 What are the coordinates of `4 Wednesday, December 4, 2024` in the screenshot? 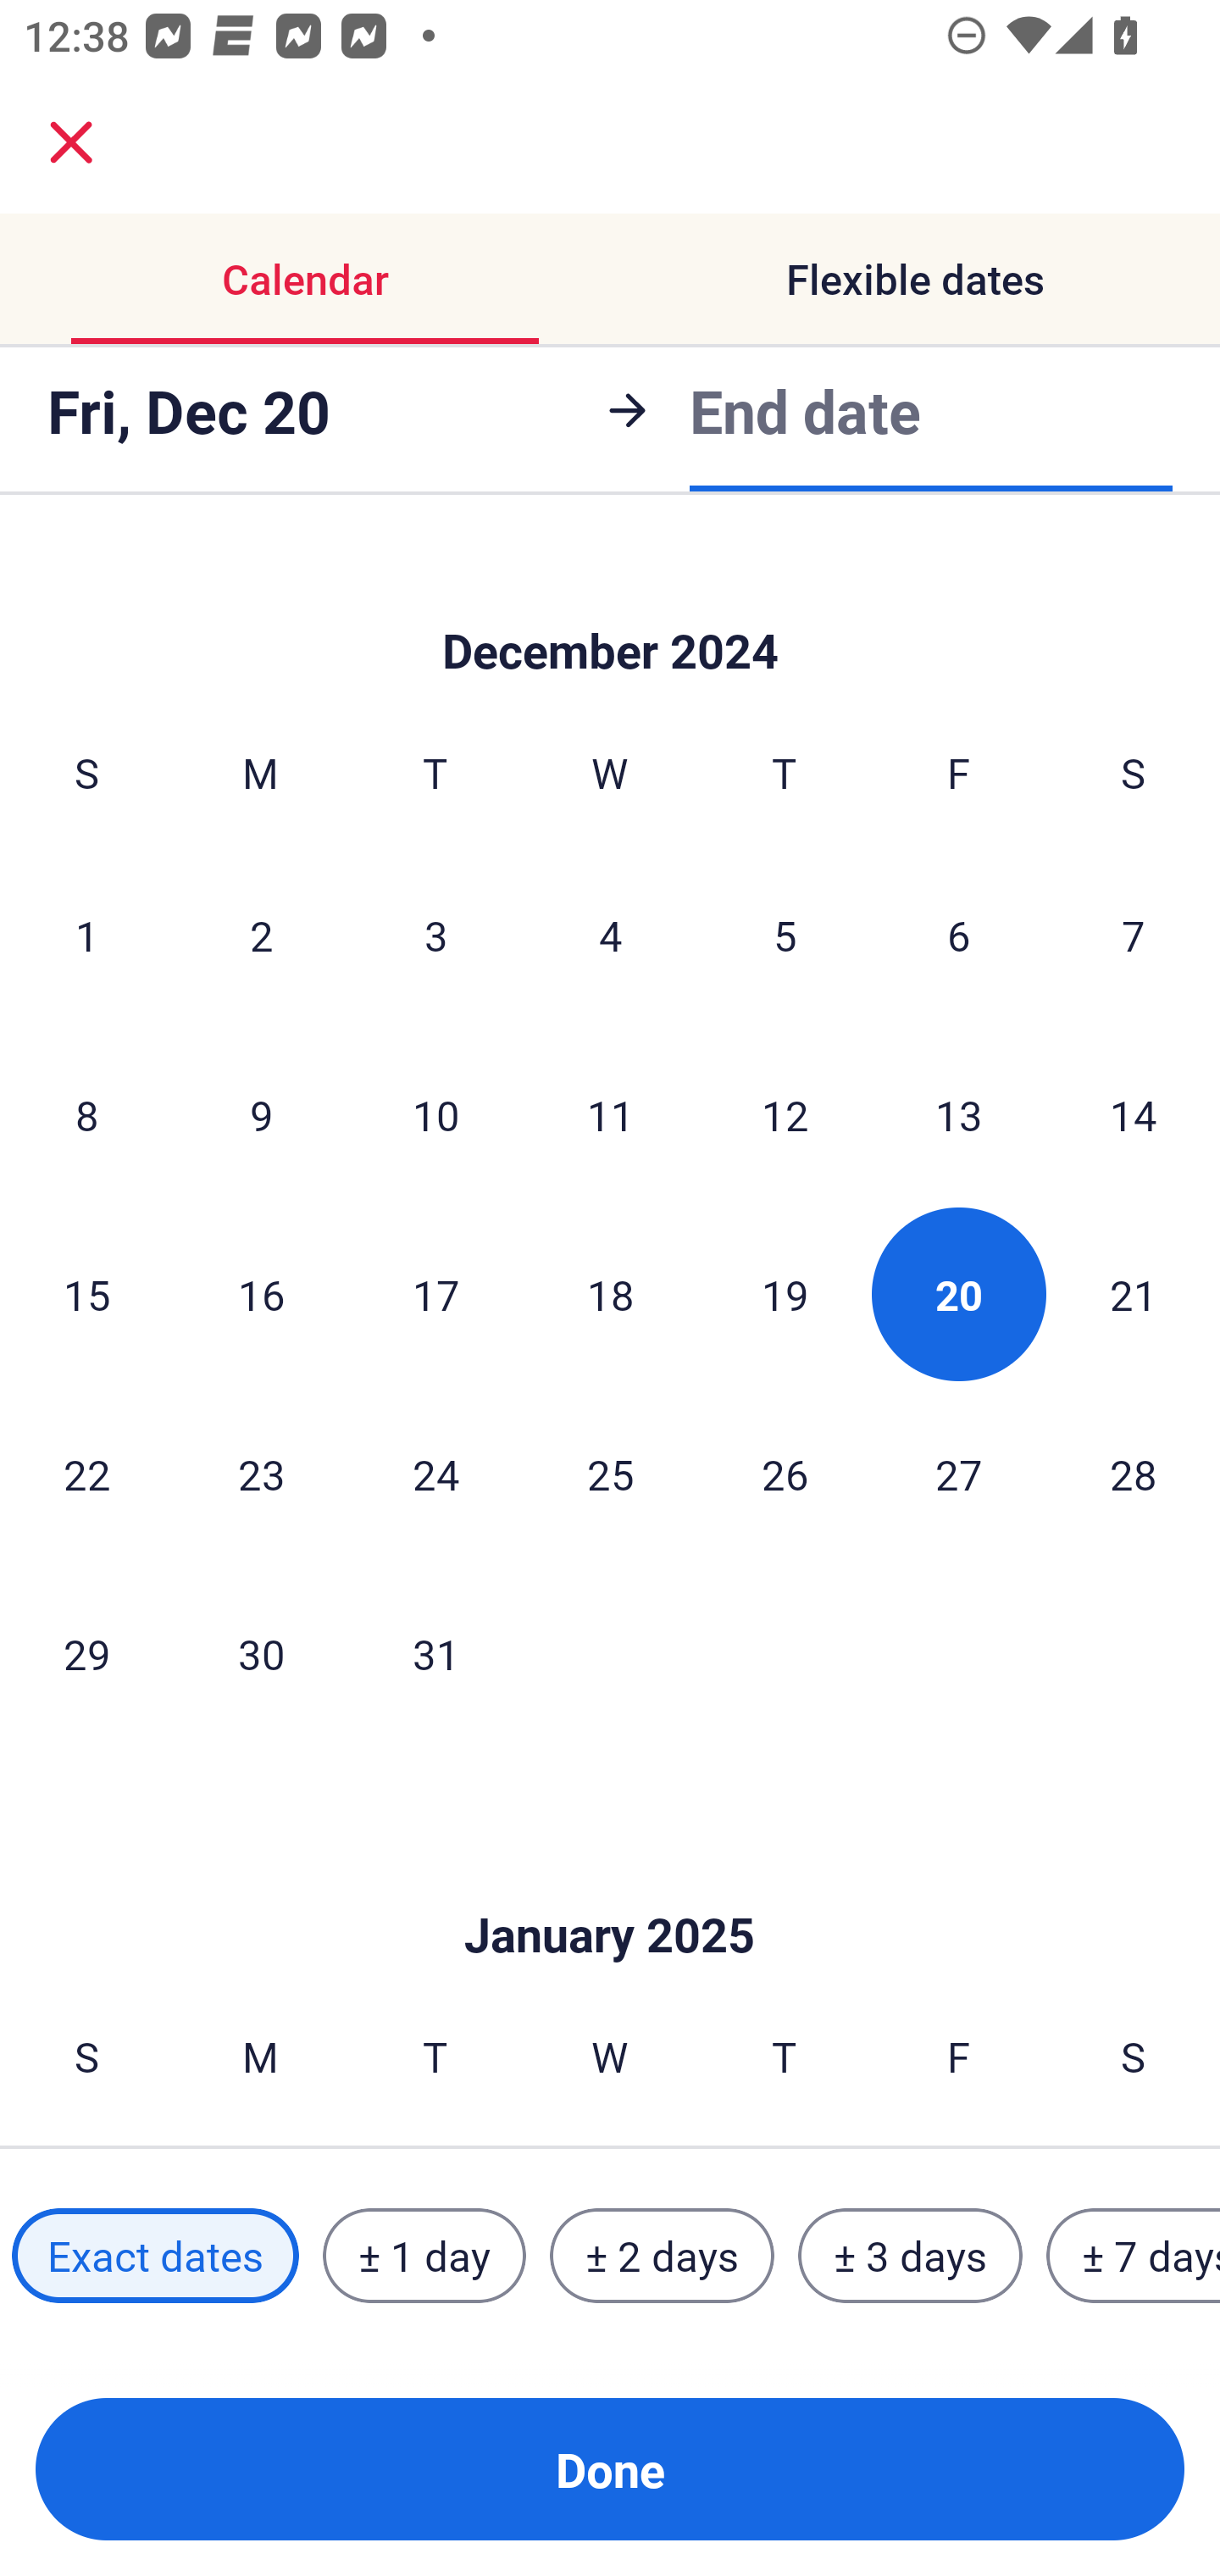 It's located at (610, 935).